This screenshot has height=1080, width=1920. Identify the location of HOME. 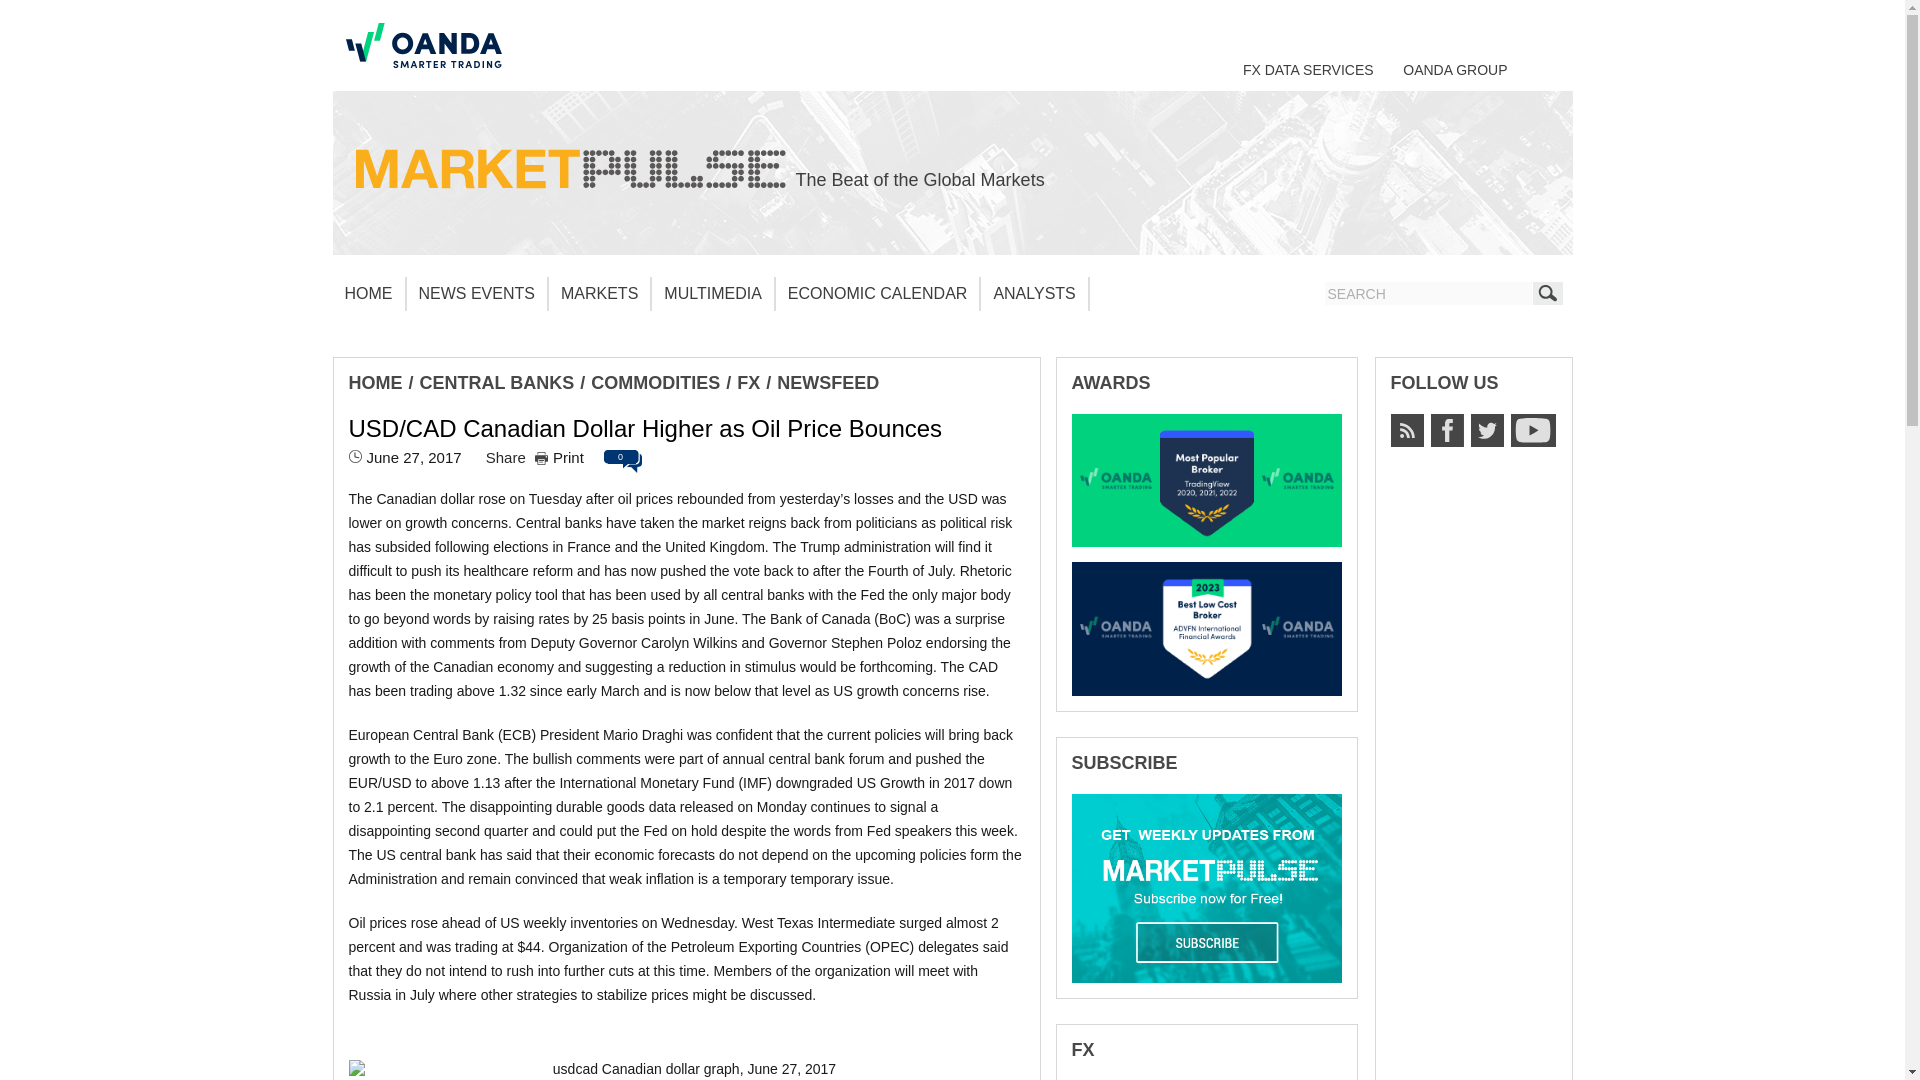
(368, 294).